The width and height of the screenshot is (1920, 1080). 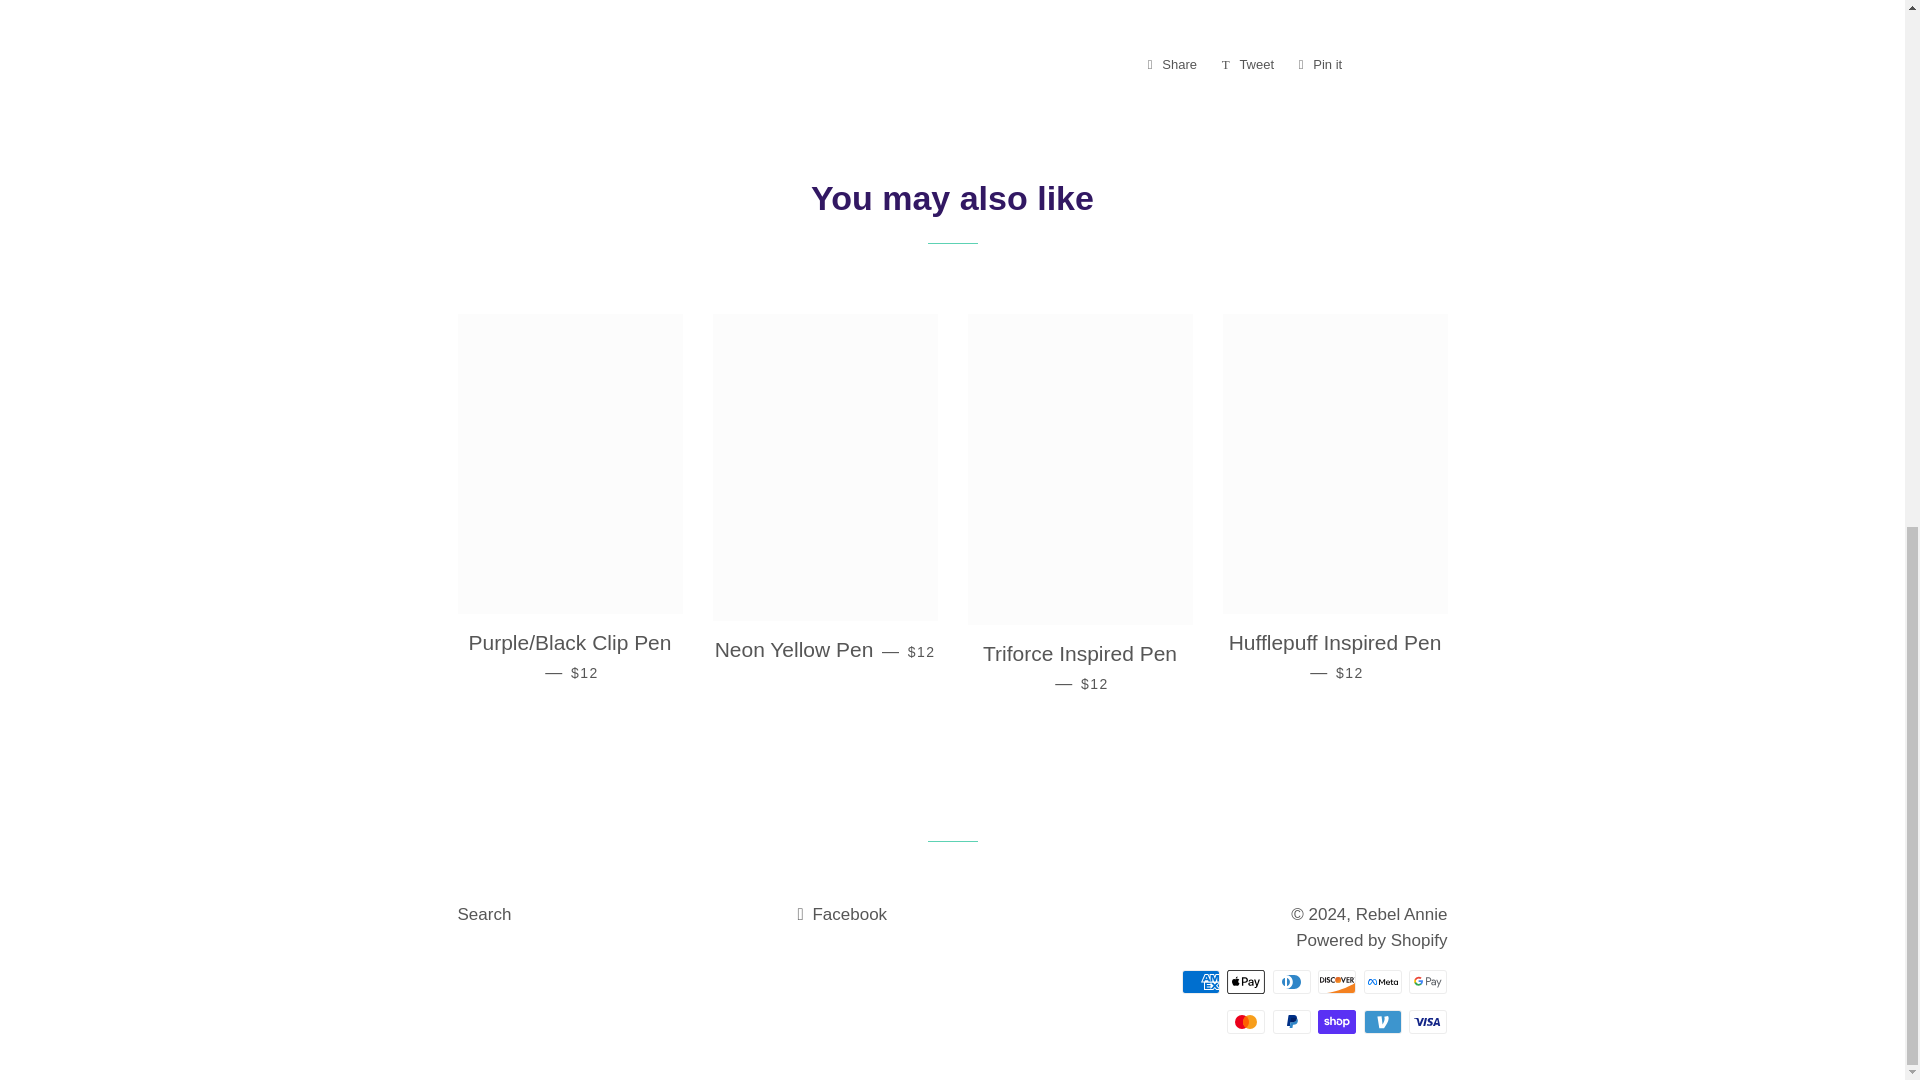 I want to click on Meta Pay, so click(x=1382, y=981).